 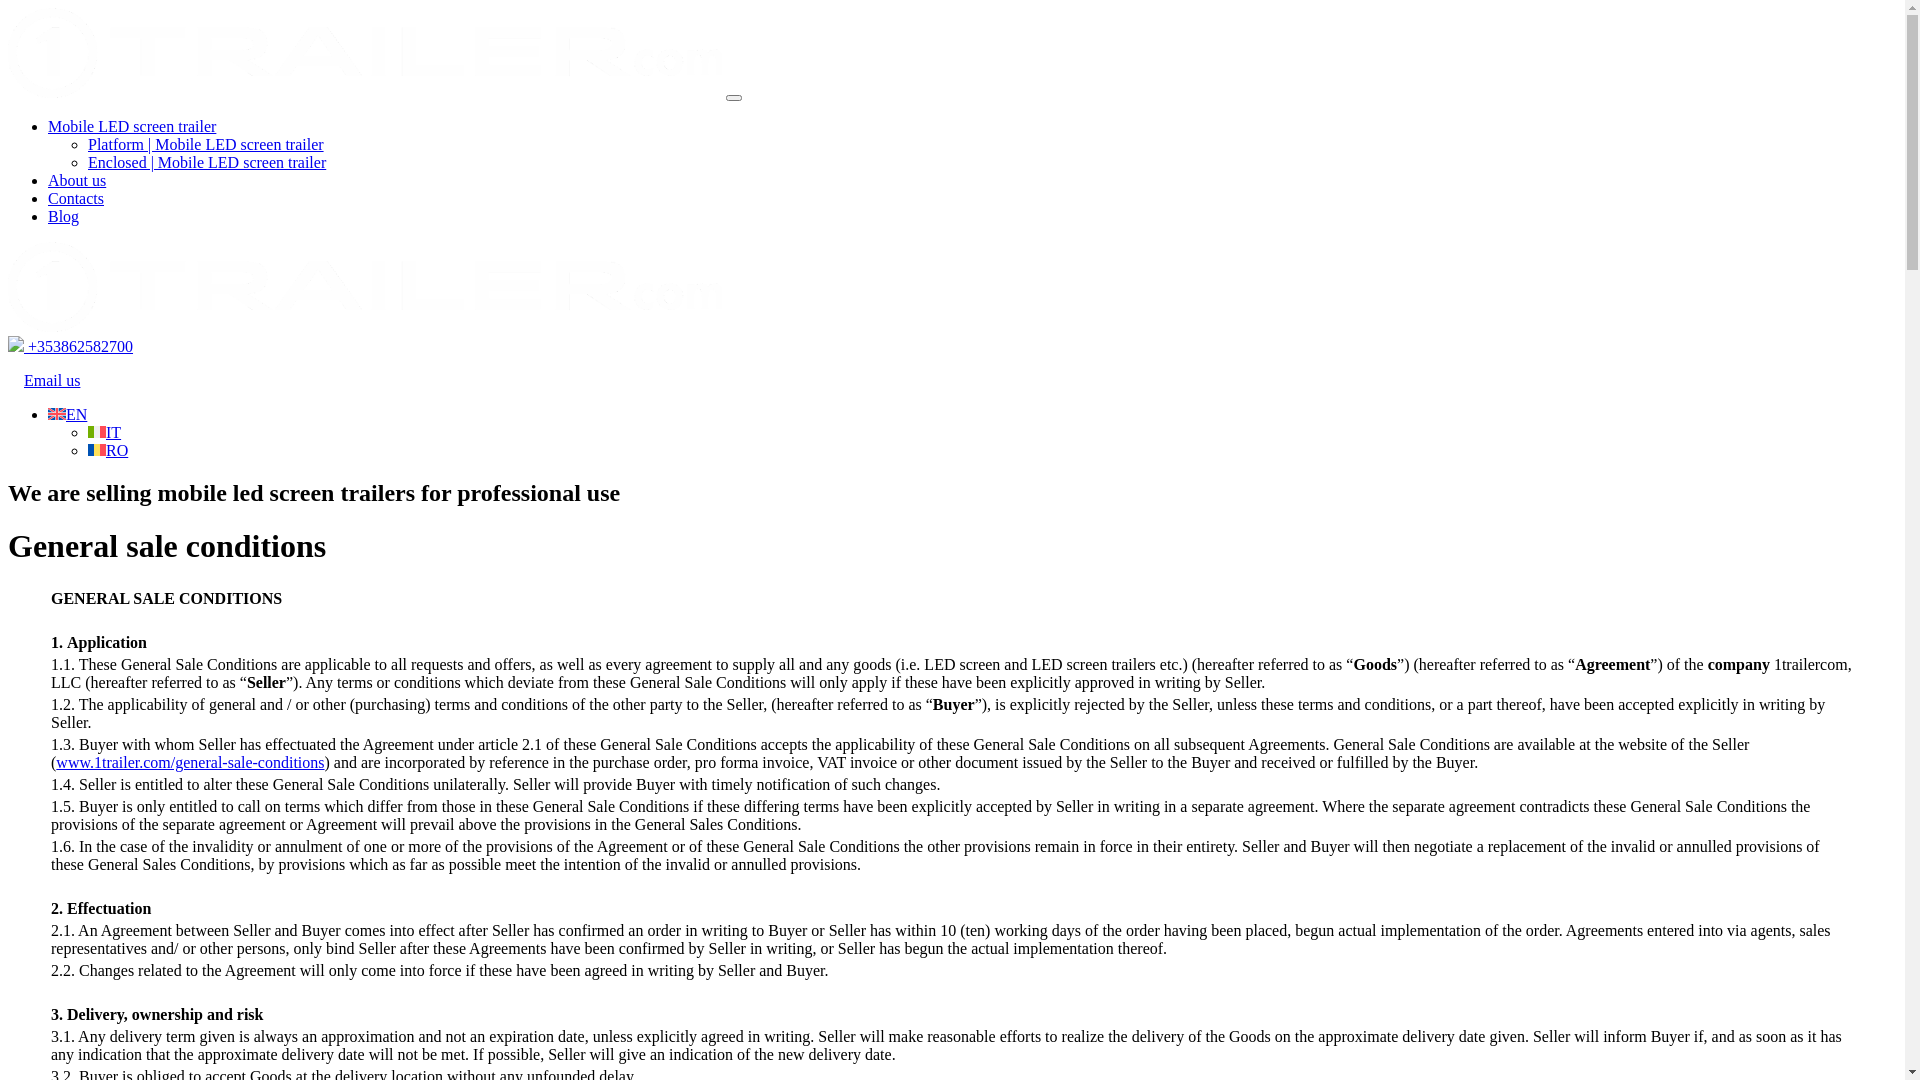 What do you see at coordinates (68, 414) in the screenshot?
I see `EN` at bounding box center [68, 414].